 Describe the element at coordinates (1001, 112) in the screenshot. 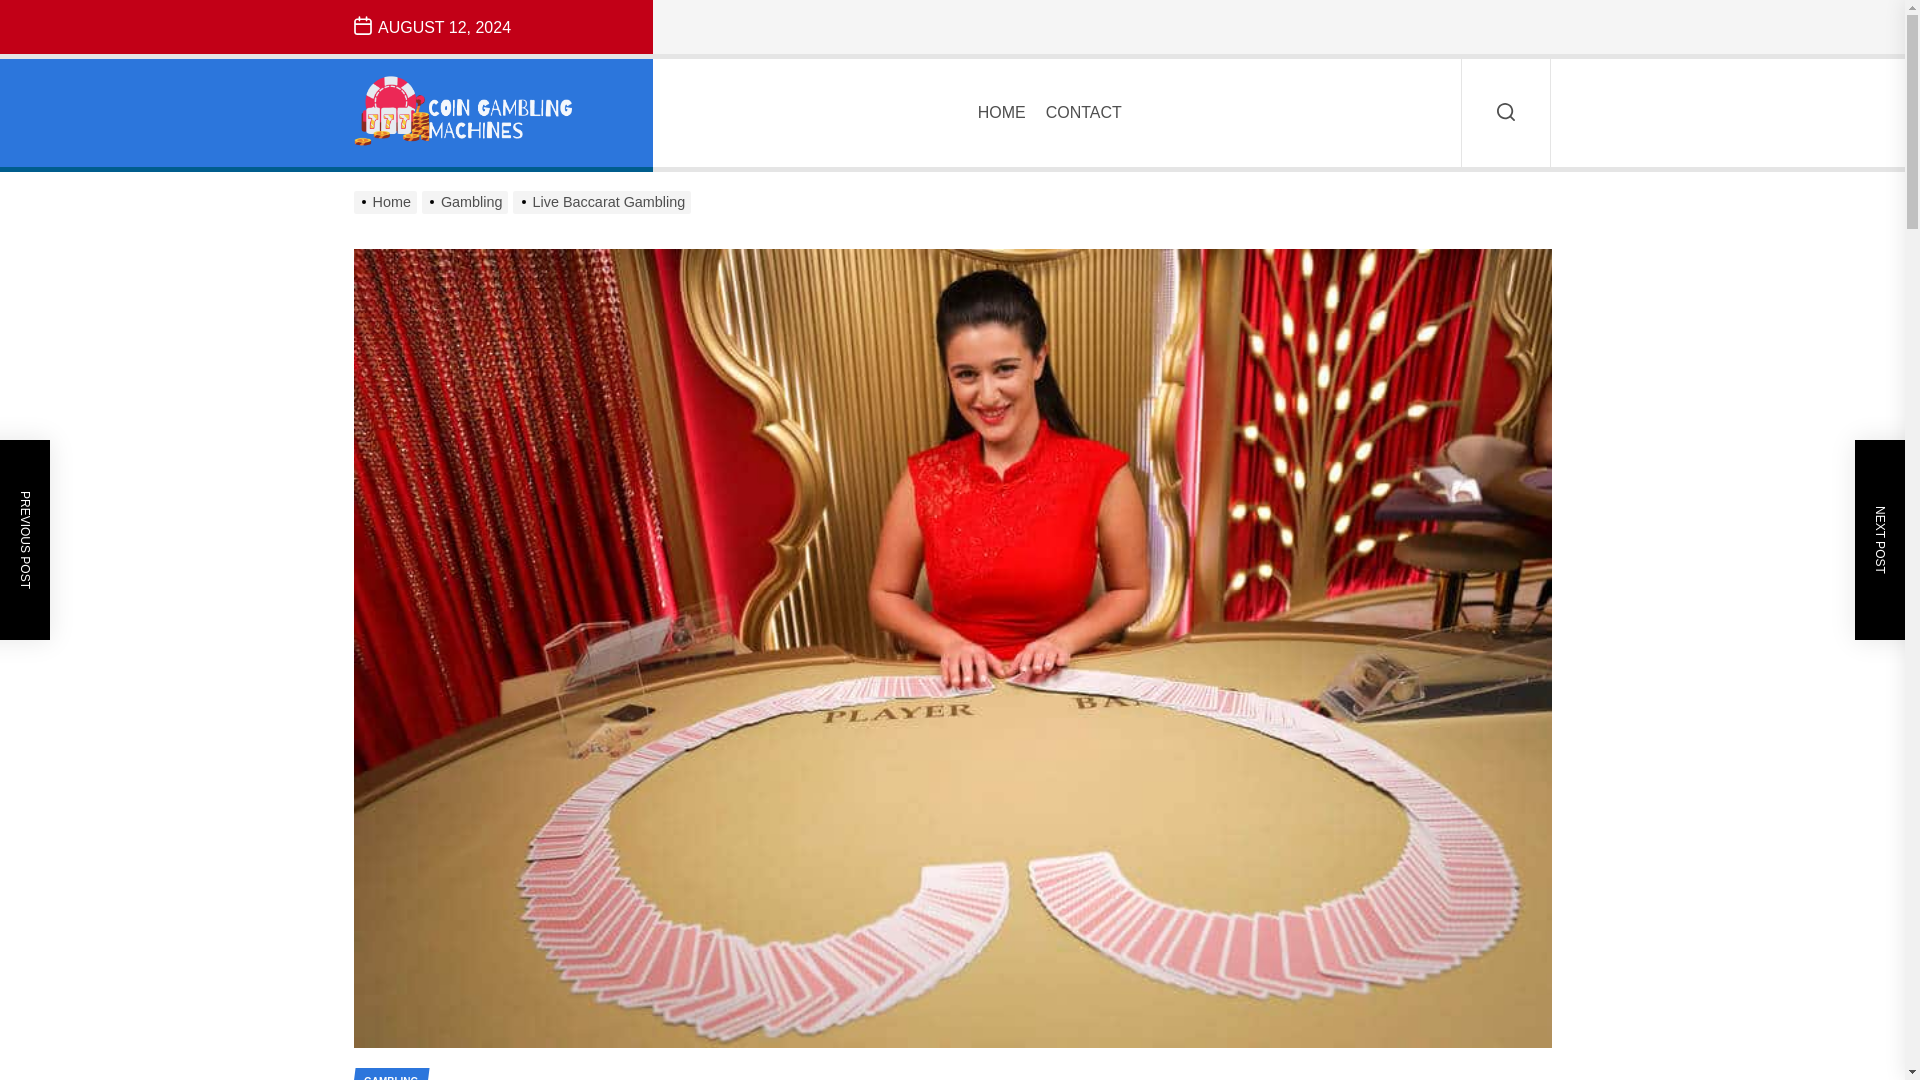

I see `HOME` at that location.